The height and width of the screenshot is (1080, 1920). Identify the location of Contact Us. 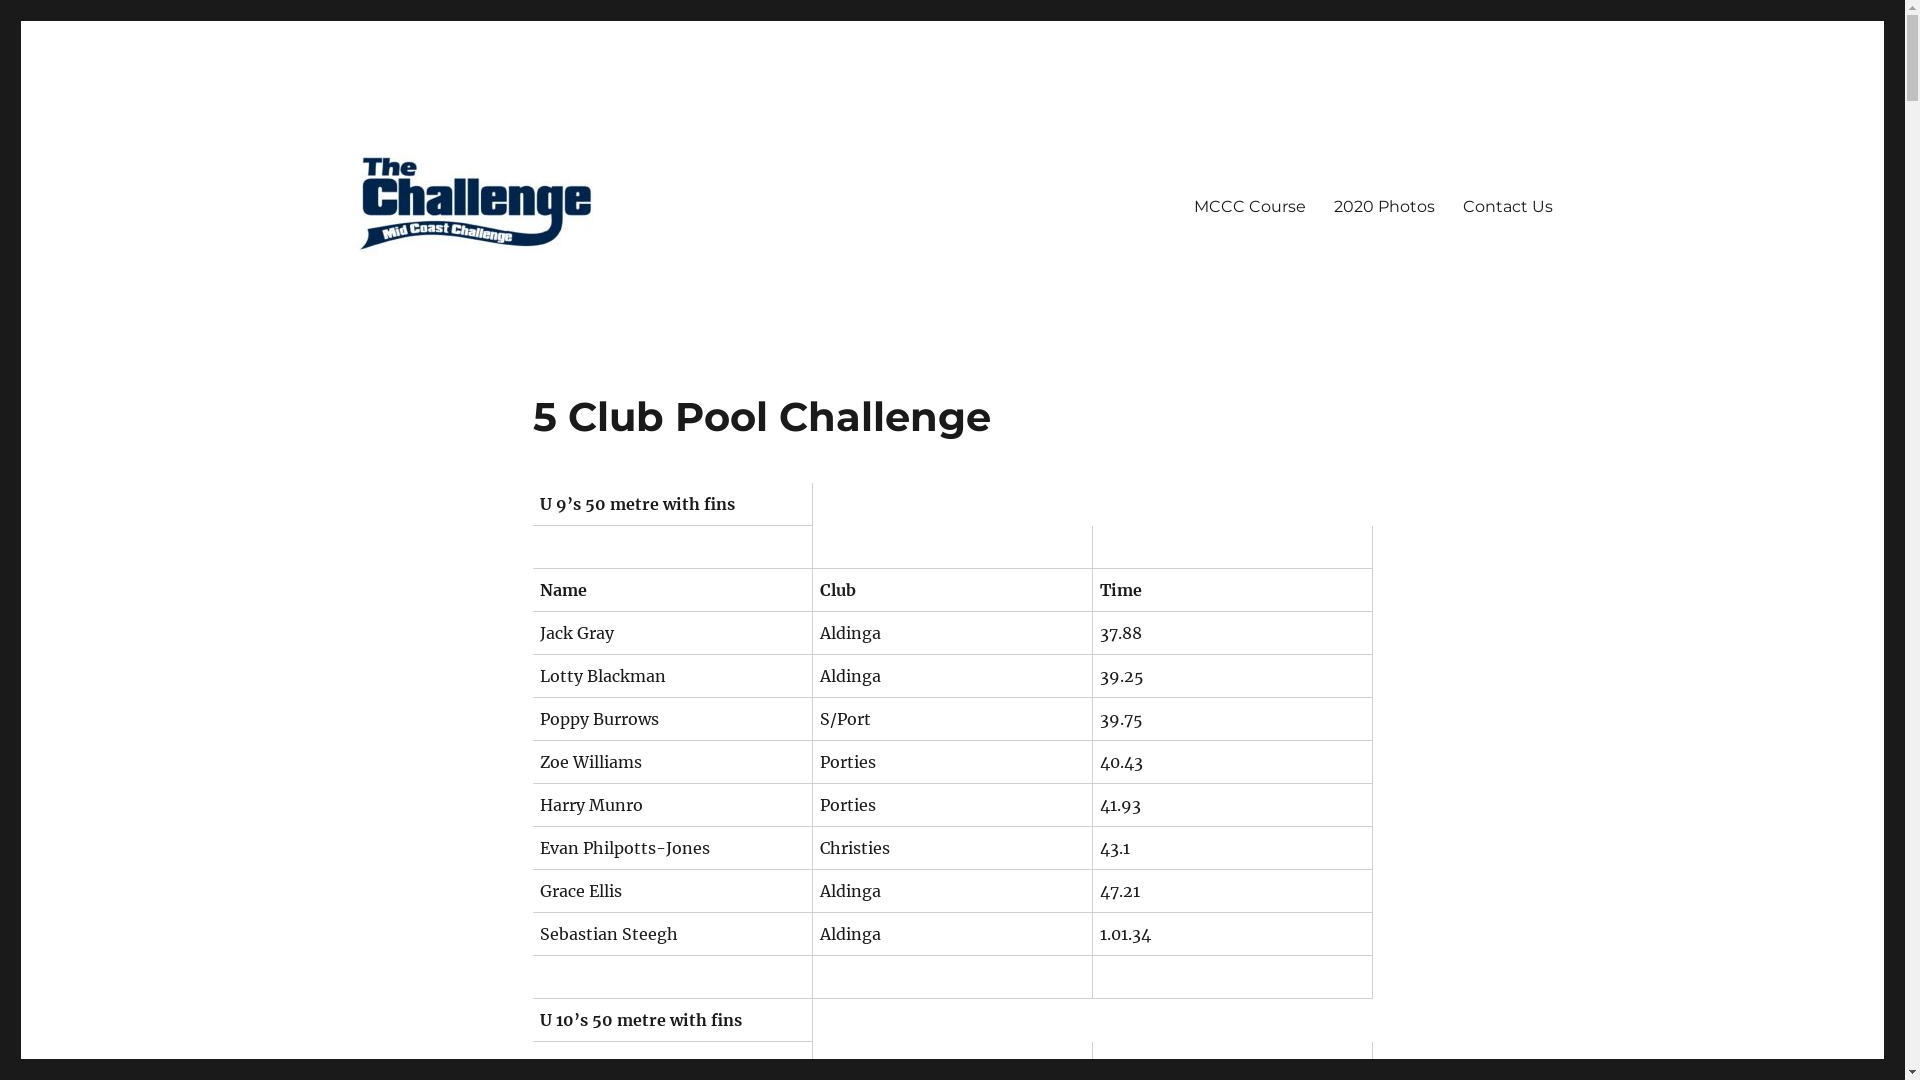
(1507, 207).